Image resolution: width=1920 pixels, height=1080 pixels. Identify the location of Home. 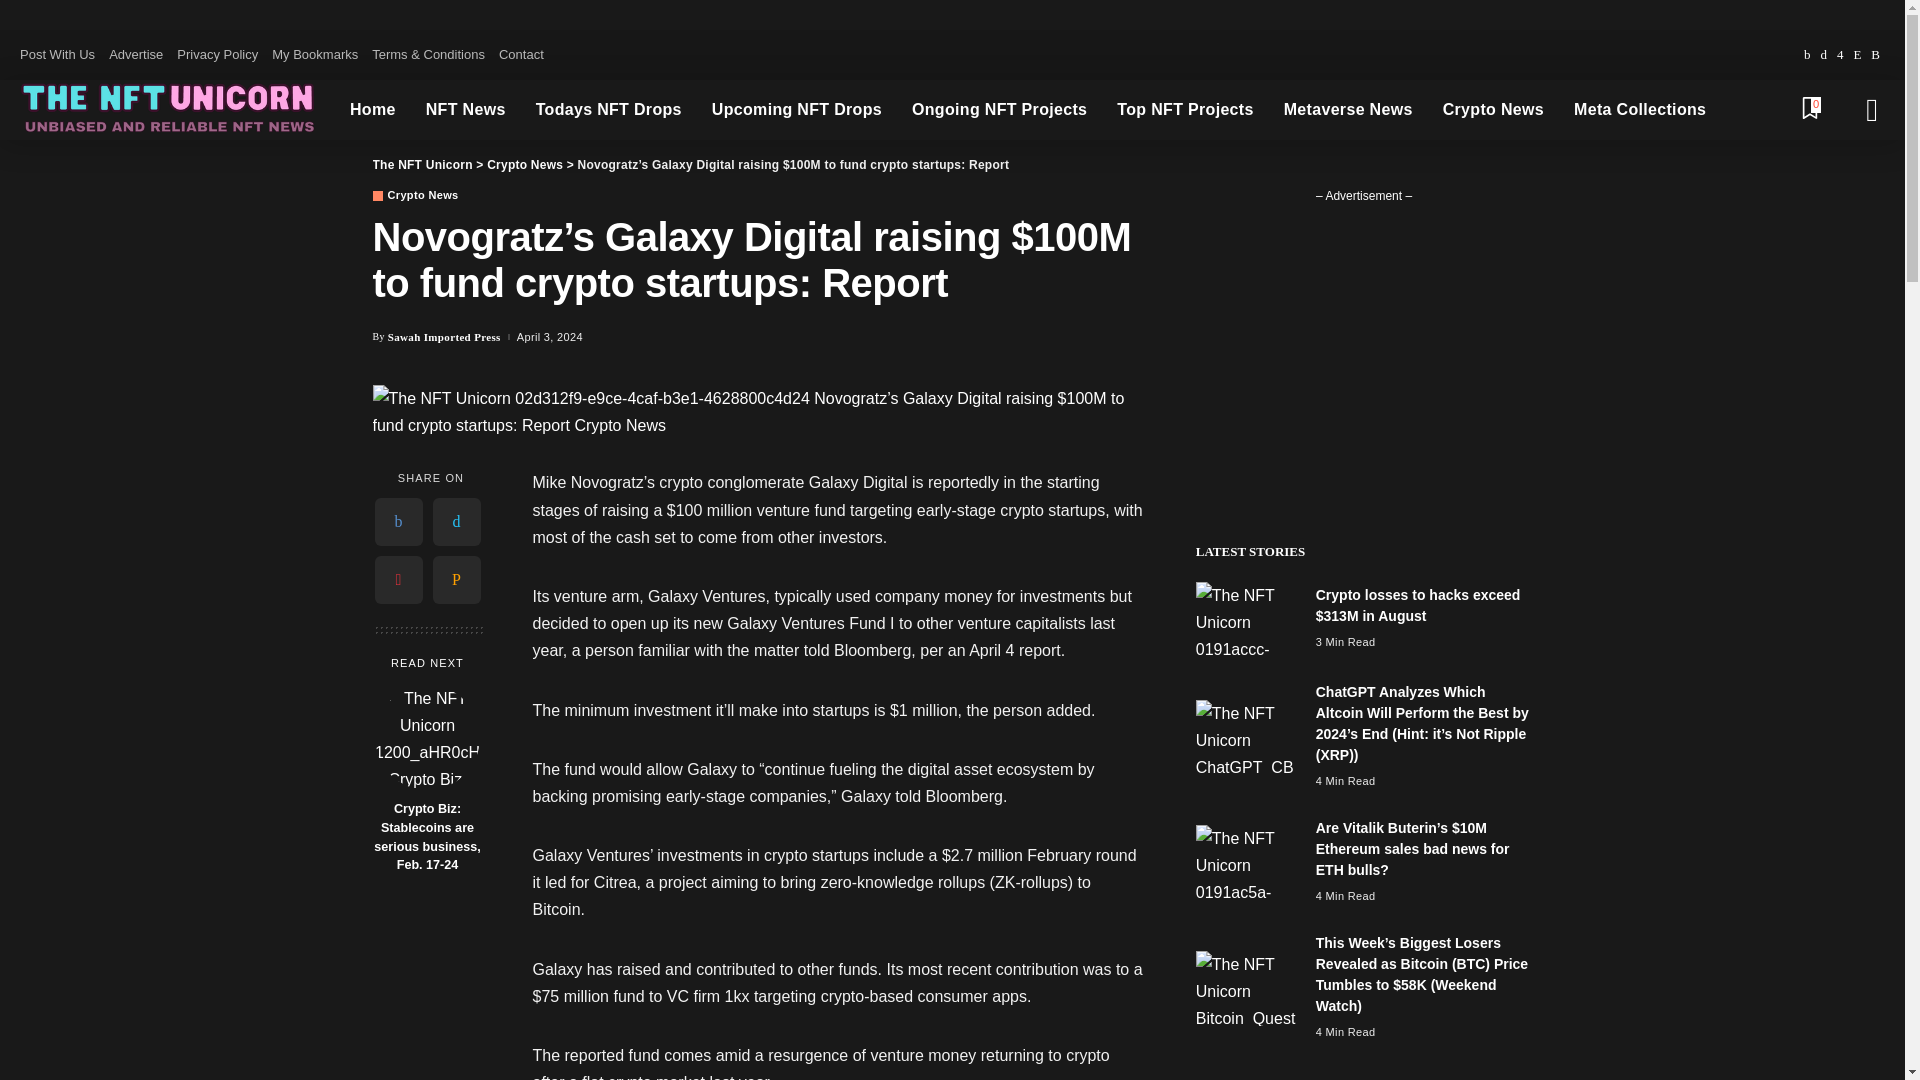
(372, 110).